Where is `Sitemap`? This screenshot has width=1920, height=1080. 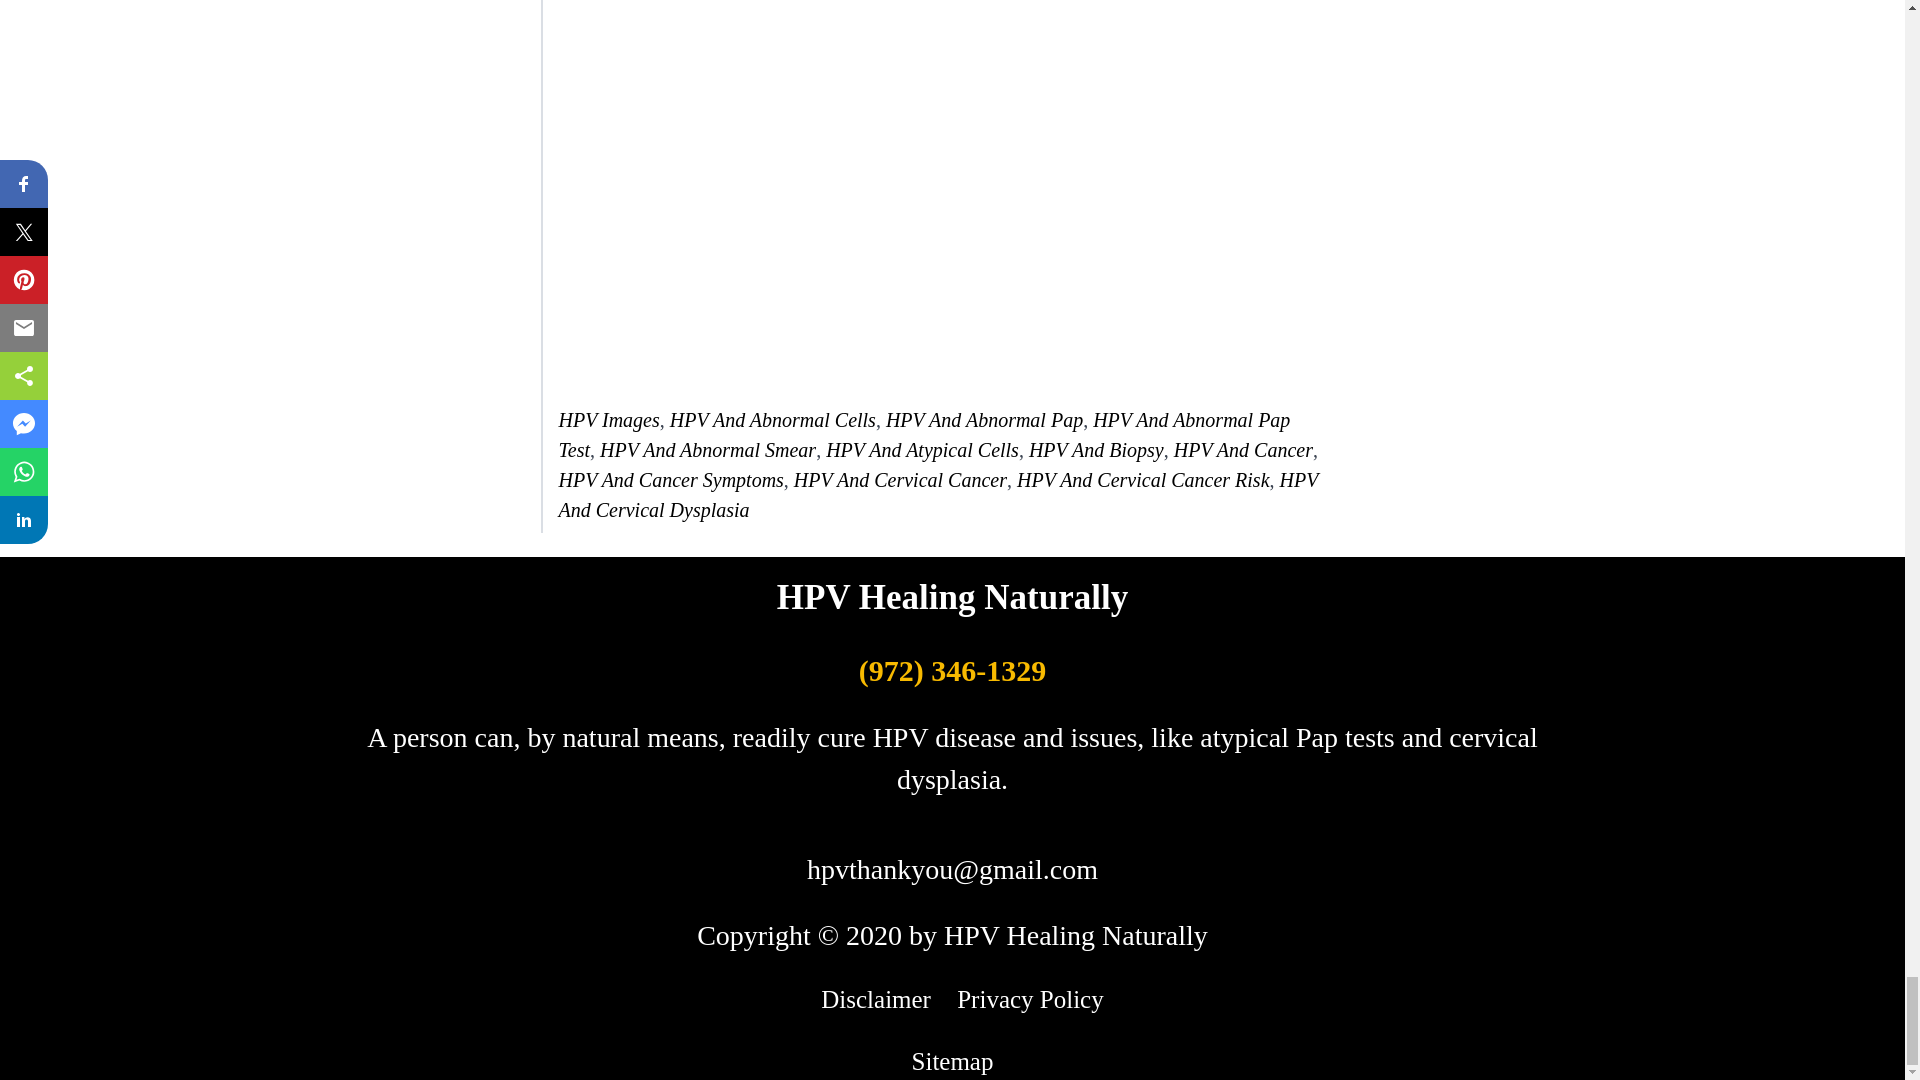
Sitemap is located at coordinates (953, 1060).